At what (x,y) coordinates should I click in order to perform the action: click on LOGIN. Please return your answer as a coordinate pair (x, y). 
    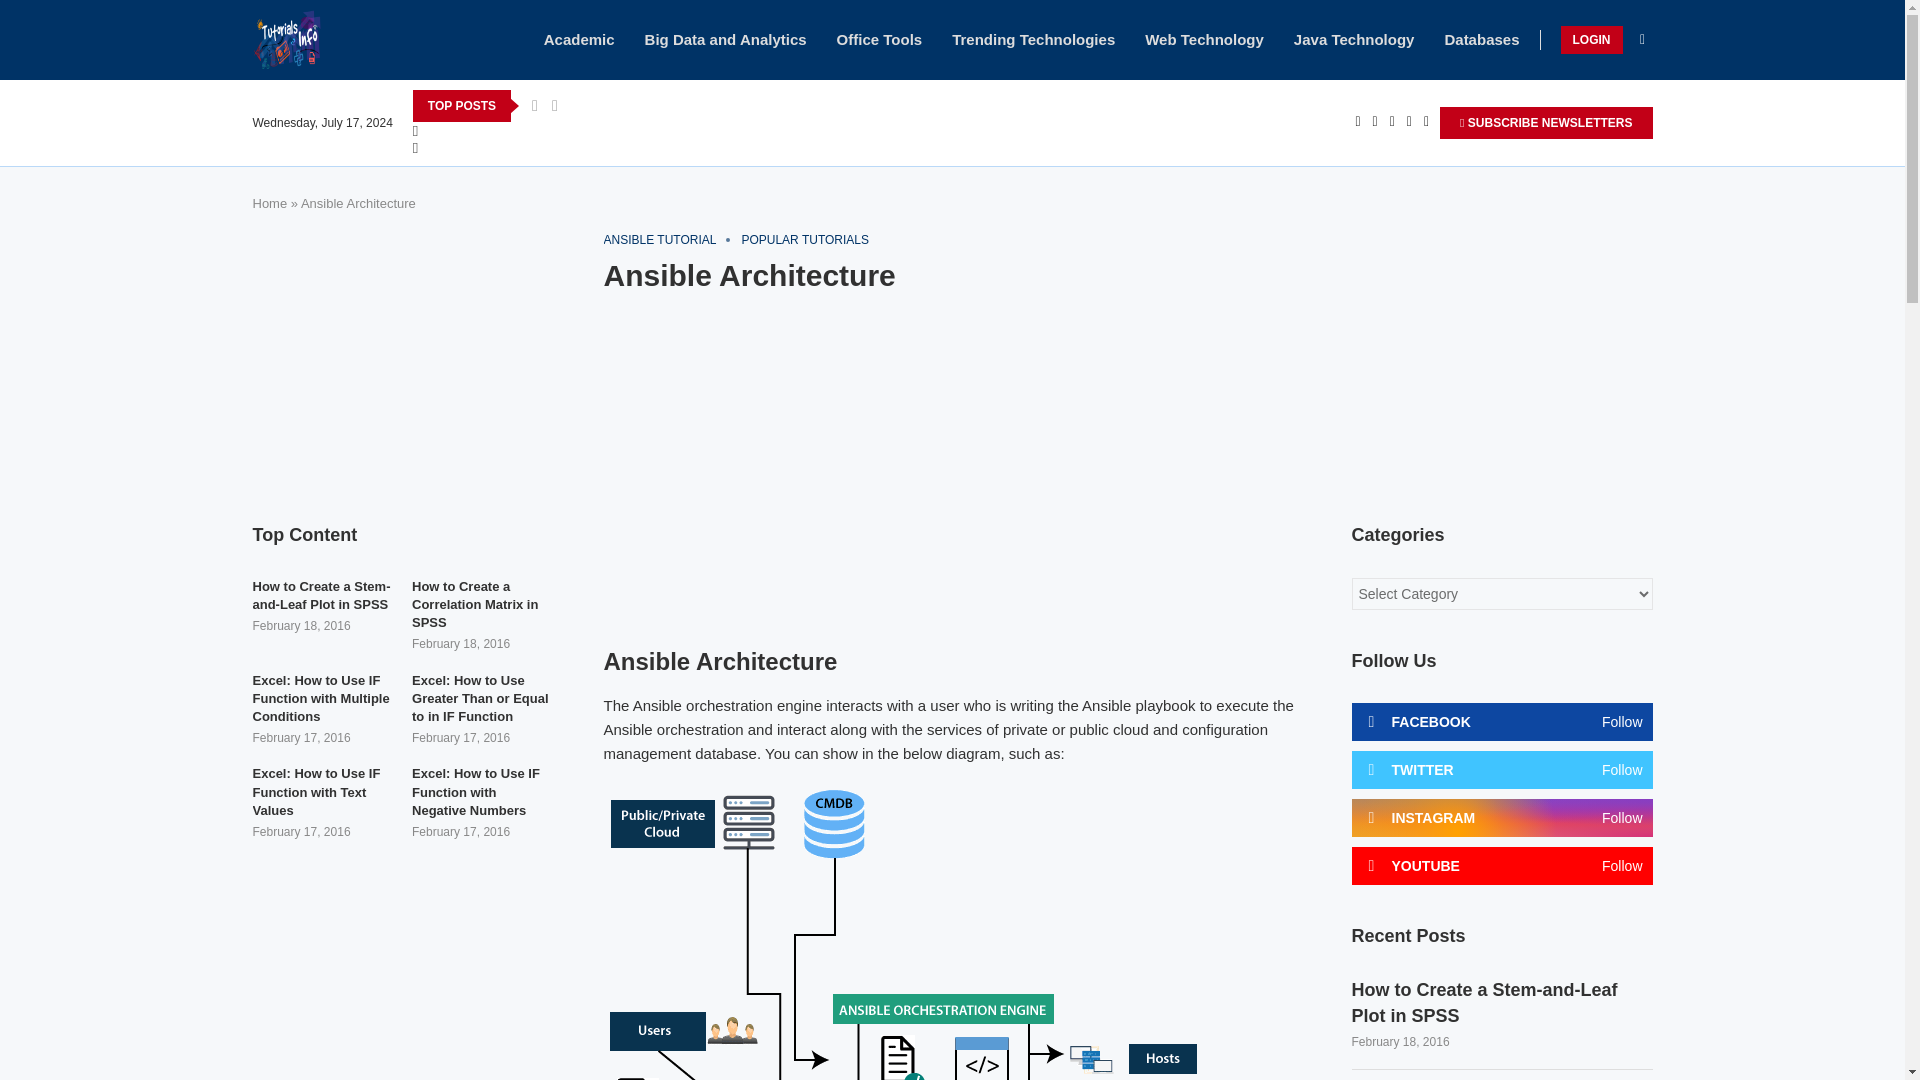
    Looking at the image, I should click on (1590, 40).